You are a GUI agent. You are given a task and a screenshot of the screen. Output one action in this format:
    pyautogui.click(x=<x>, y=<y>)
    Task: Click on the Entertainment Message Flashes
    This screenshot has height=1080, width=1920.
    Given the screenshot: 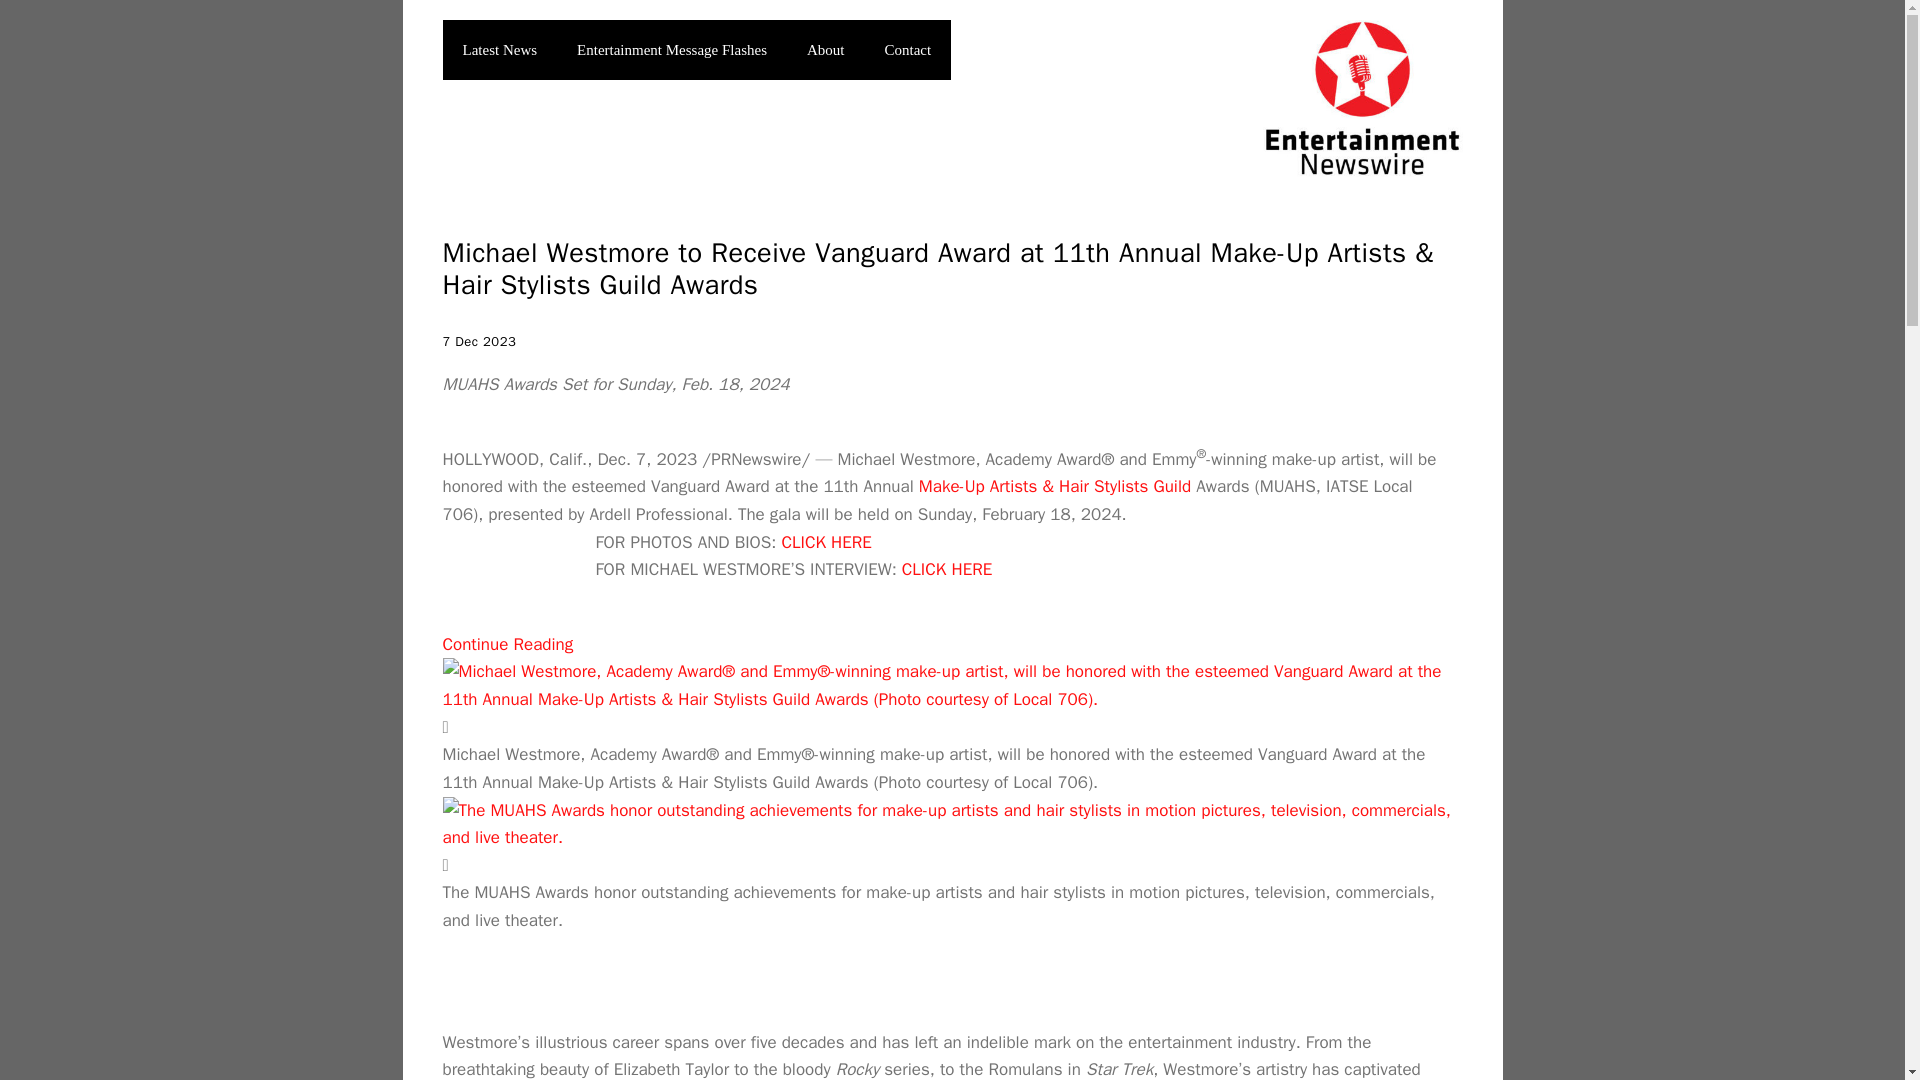 What is the action you would take?
    pyautogui.click(x=672, y=50)
    